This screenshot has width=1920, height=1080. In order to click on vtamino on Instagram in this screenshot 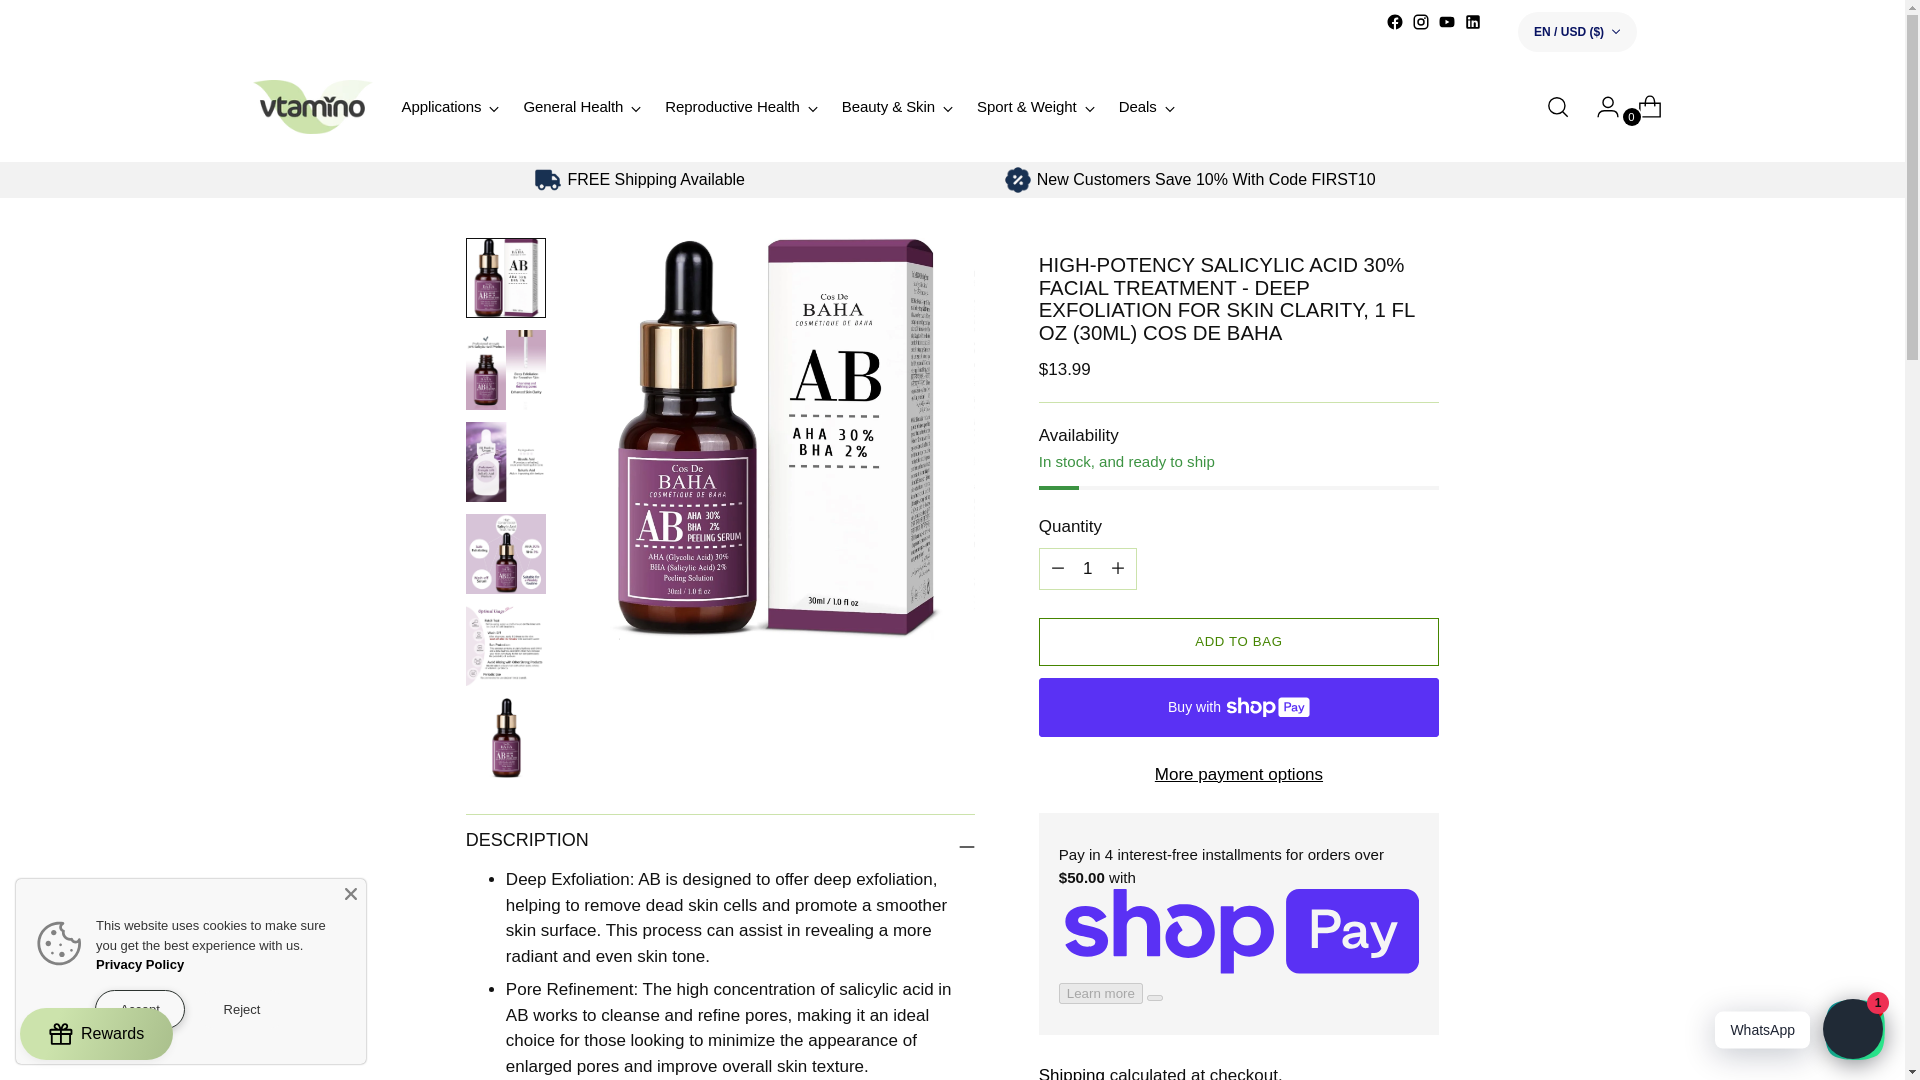, I will do `click(1420, 22)`.